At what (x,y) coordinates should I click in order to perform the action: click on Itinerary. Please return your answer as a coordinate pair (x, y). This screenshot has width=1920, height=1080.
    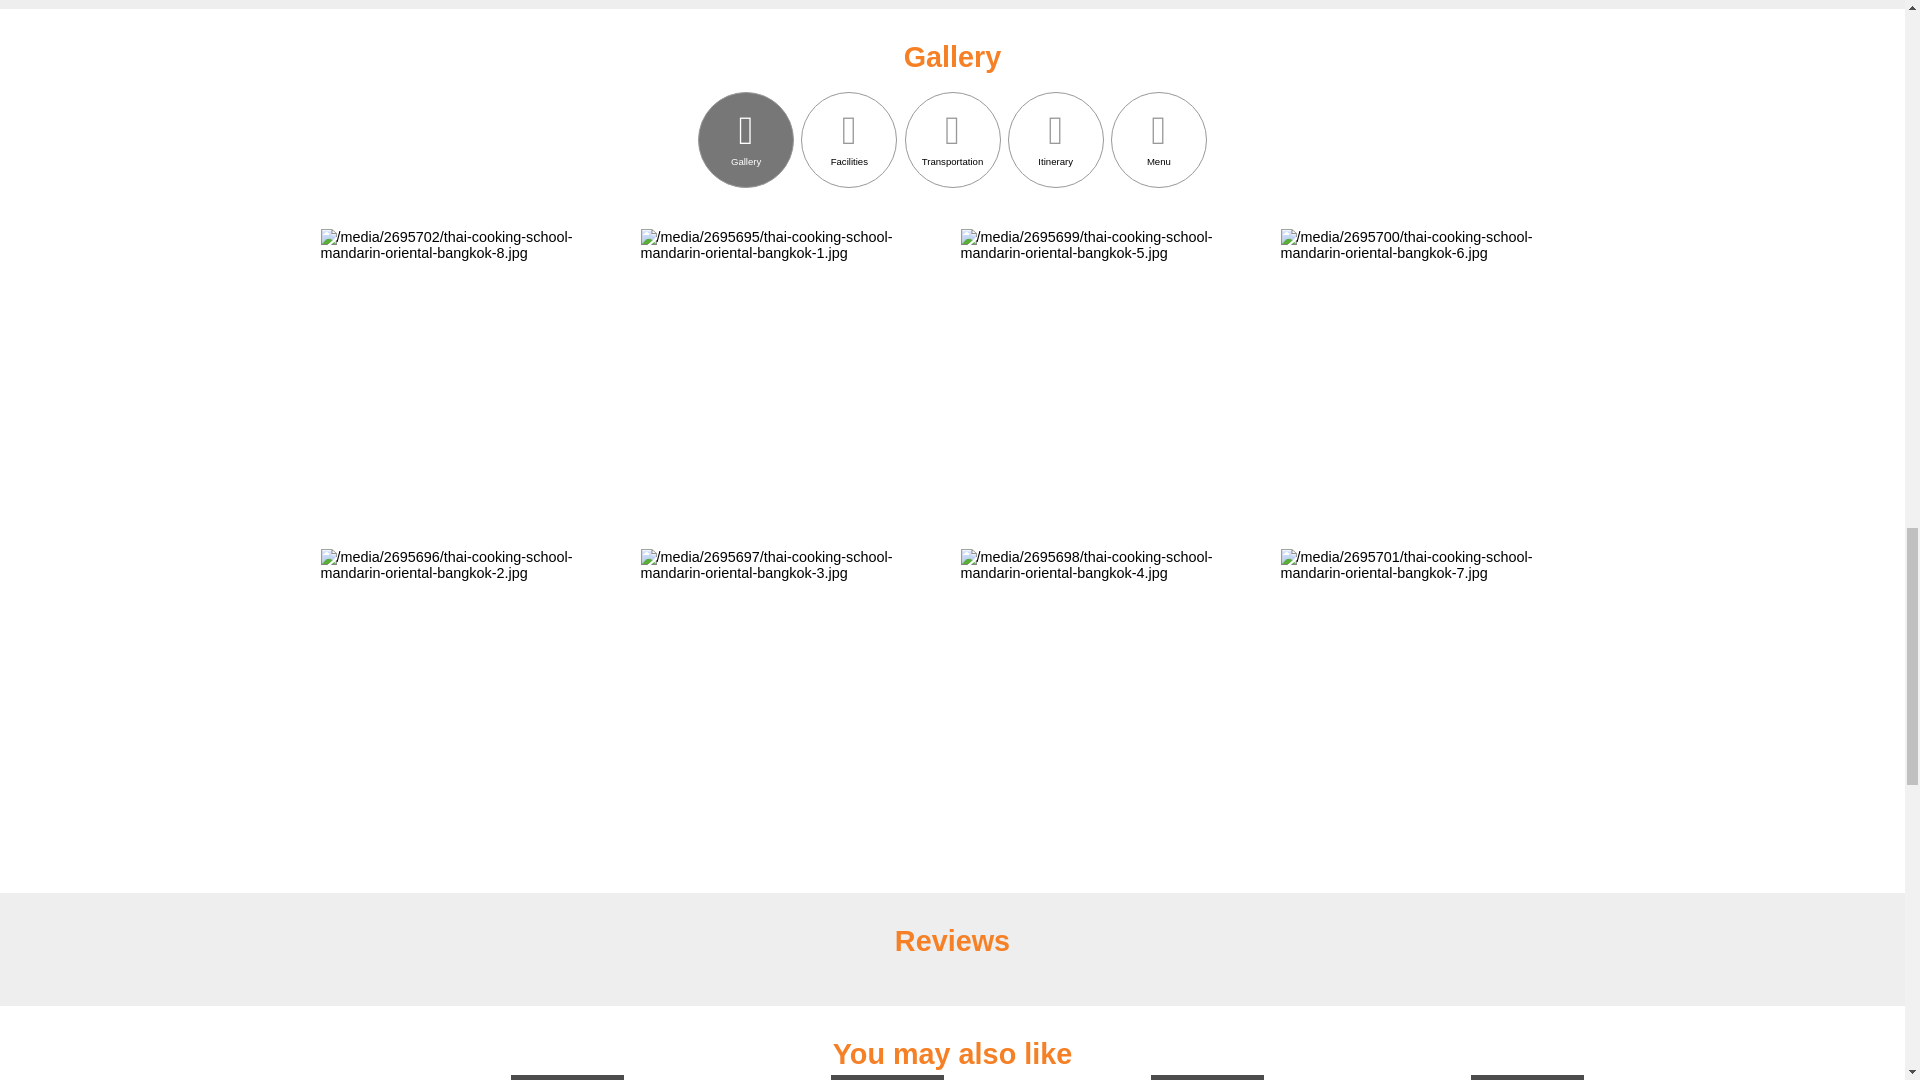
    Looking at the image, I should click on (1056, 139).